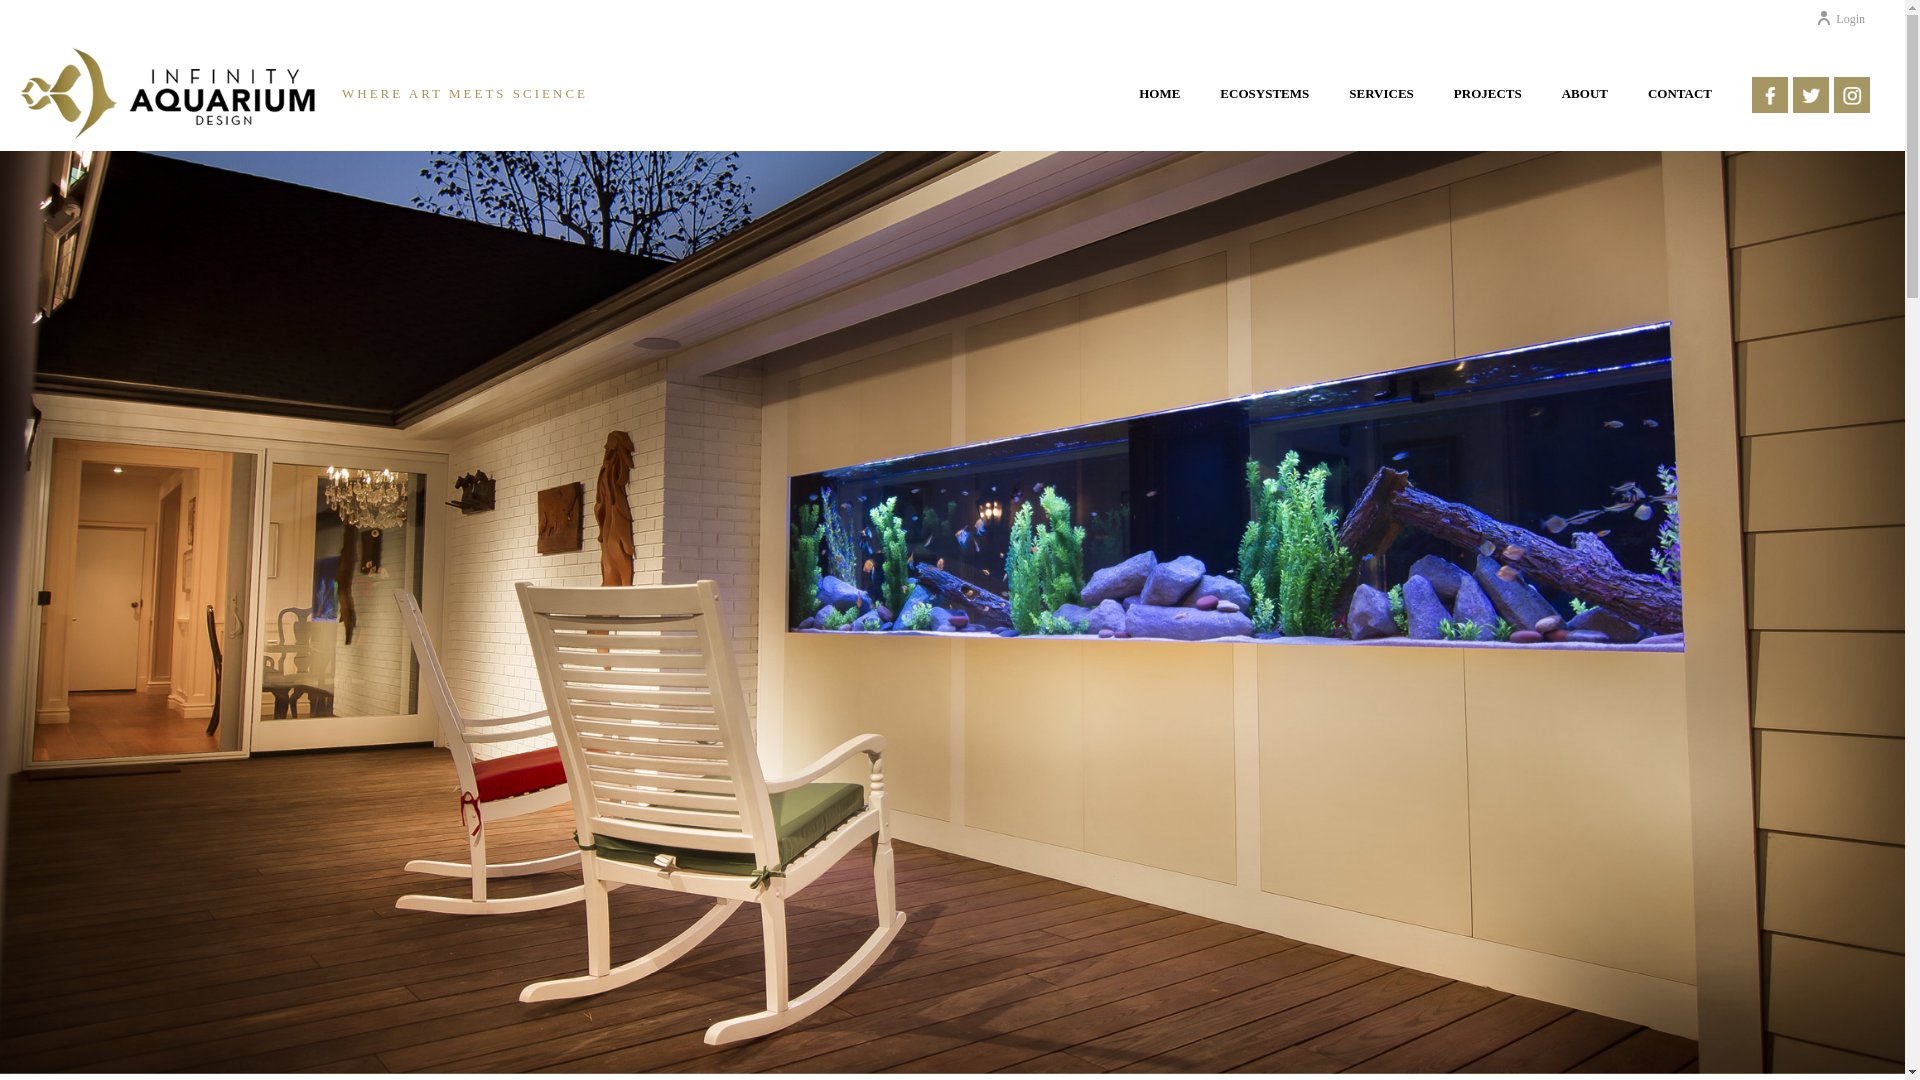  What do you see at coordinates (1840, 18) in the screenshot?
I see `Login` at bounding box center [1840, 18].